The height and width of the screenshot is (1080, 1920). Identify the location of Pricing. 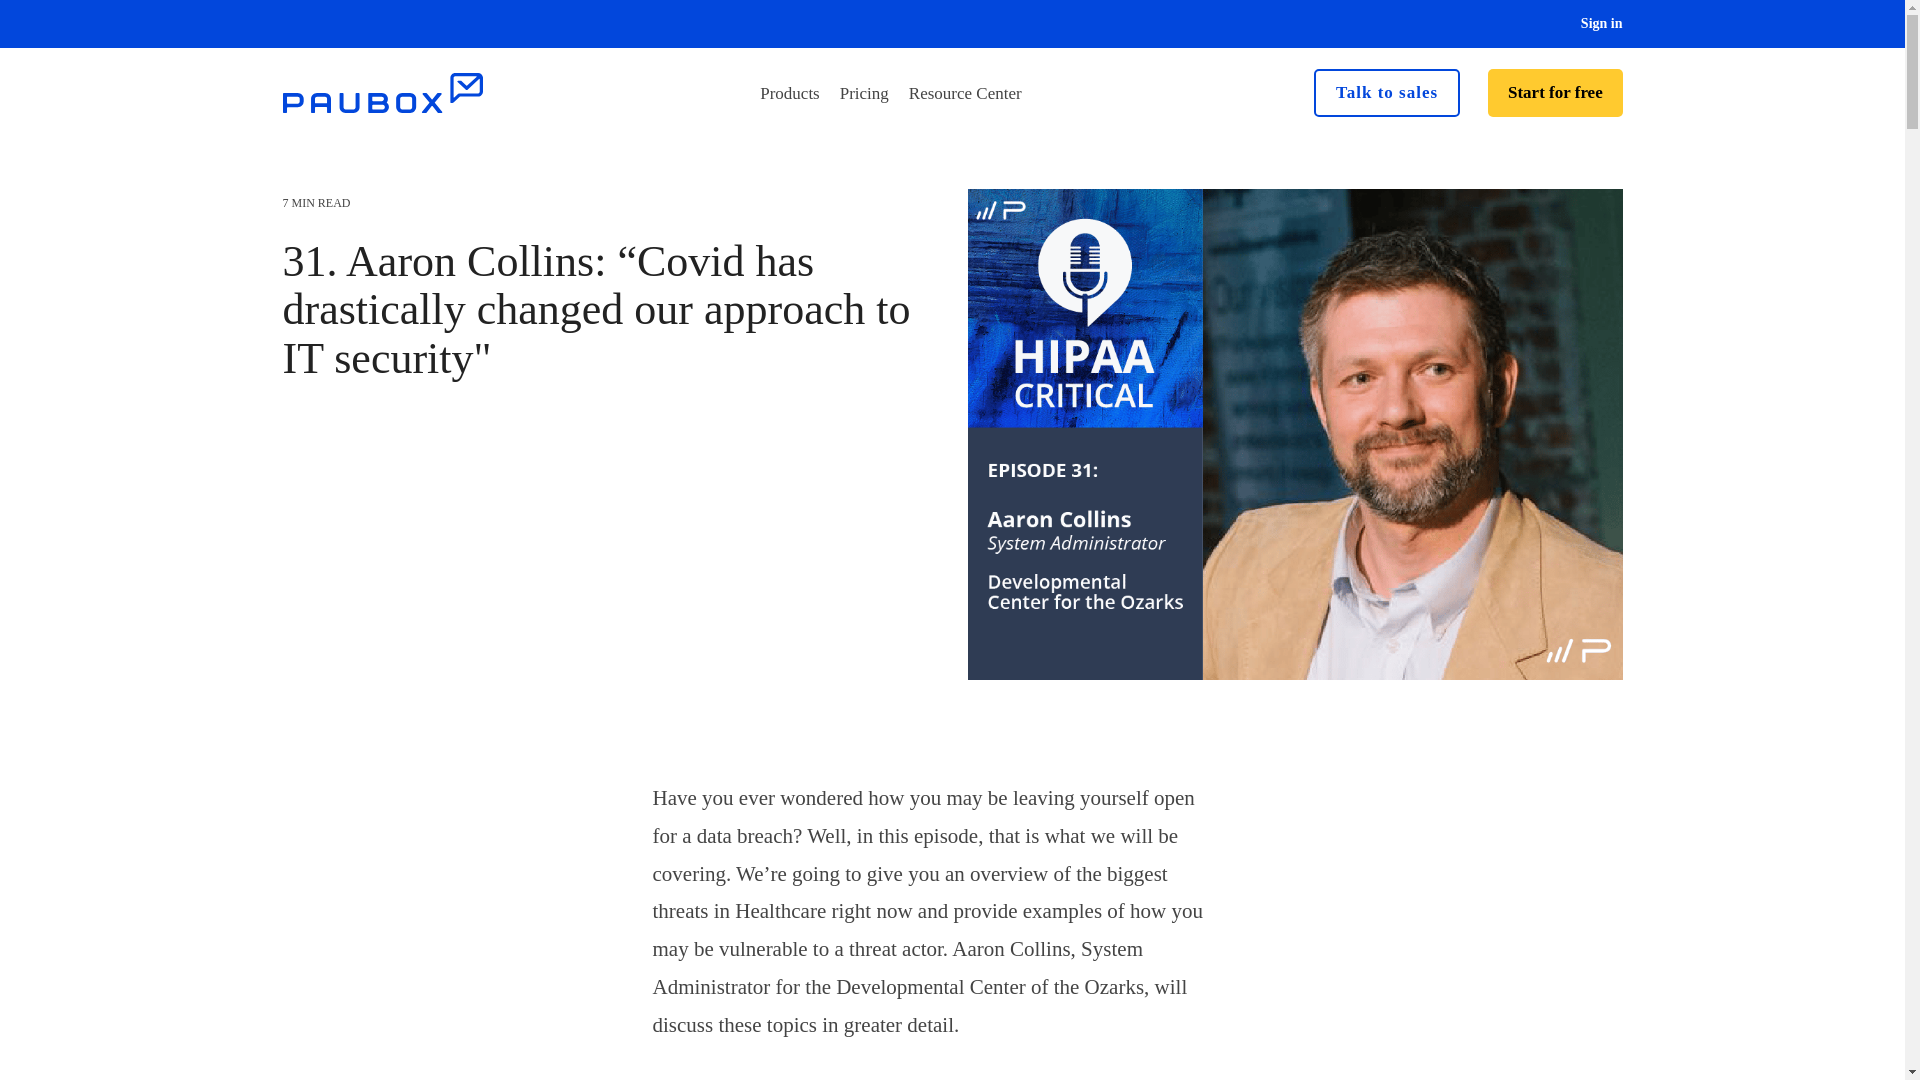
(864, 93).